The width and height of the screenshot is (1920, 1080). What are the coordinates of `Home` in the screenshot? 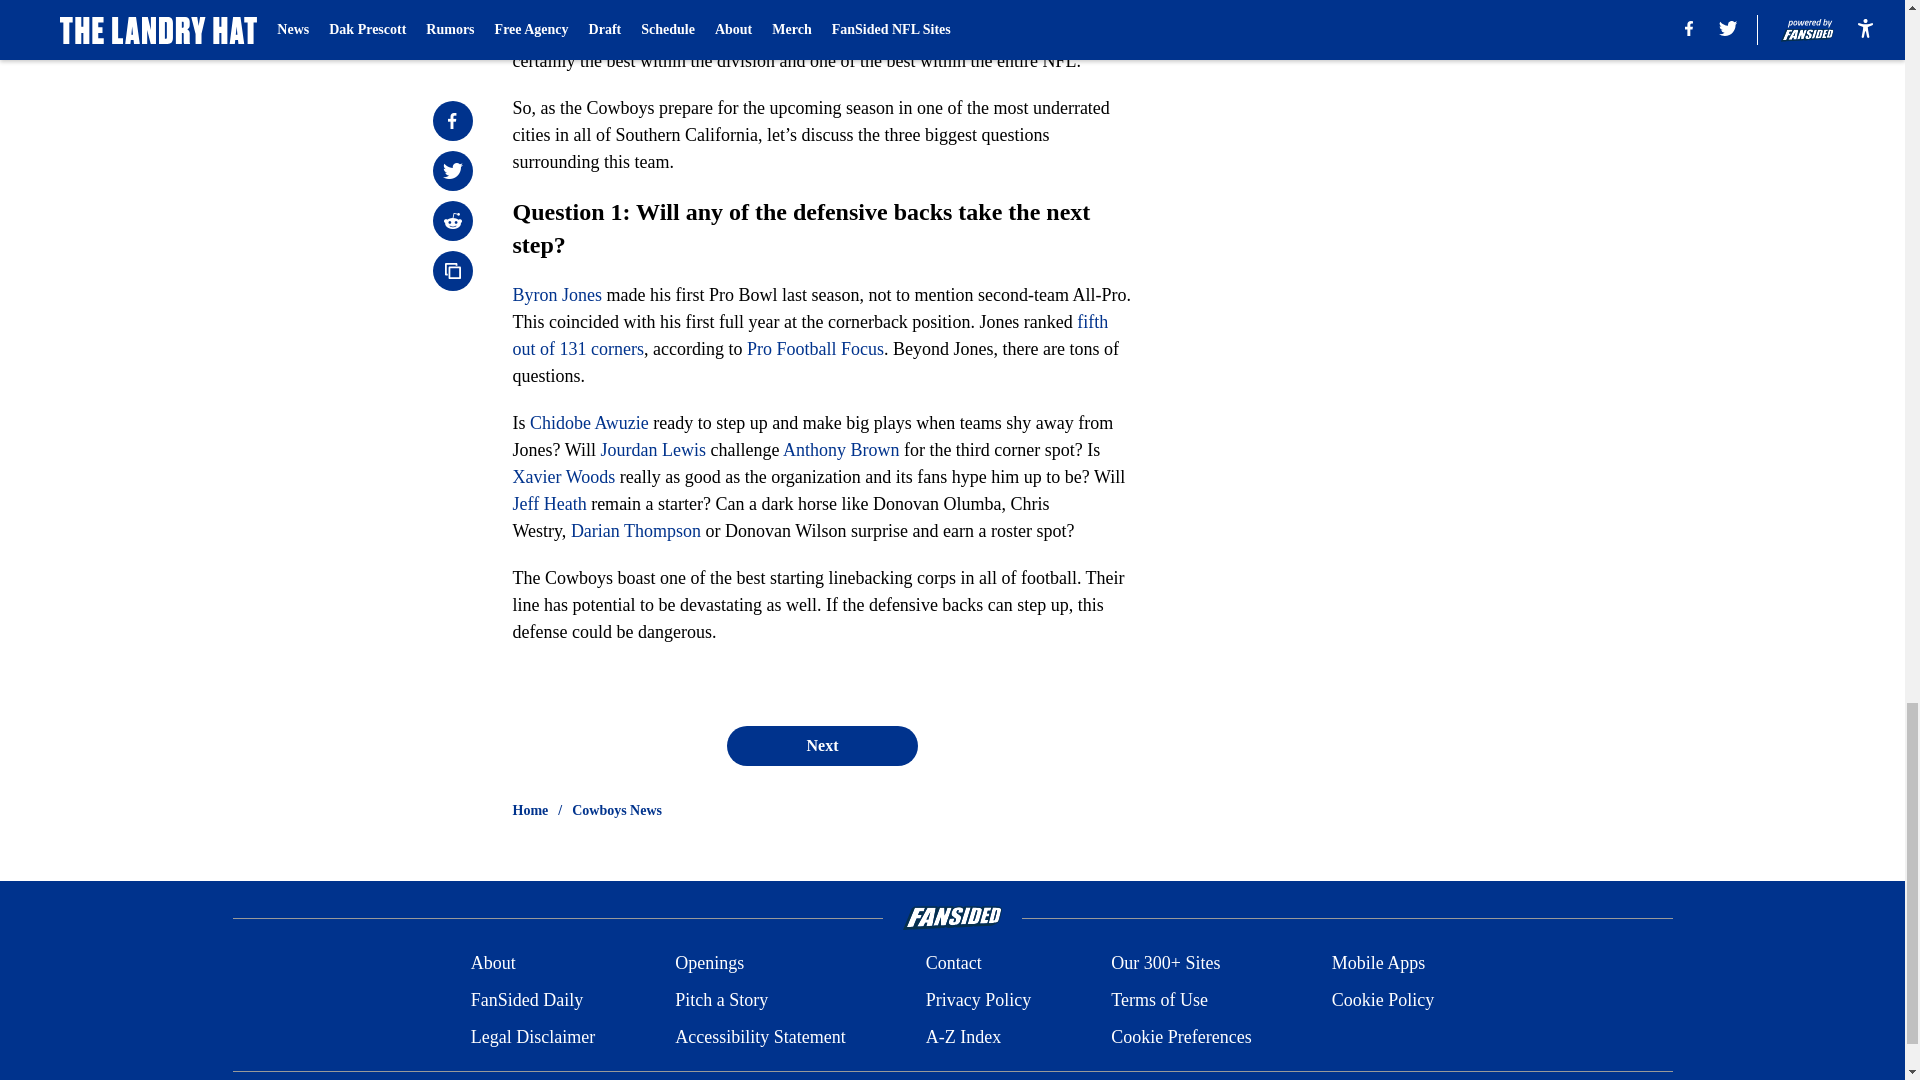 It's located at (530, 810).